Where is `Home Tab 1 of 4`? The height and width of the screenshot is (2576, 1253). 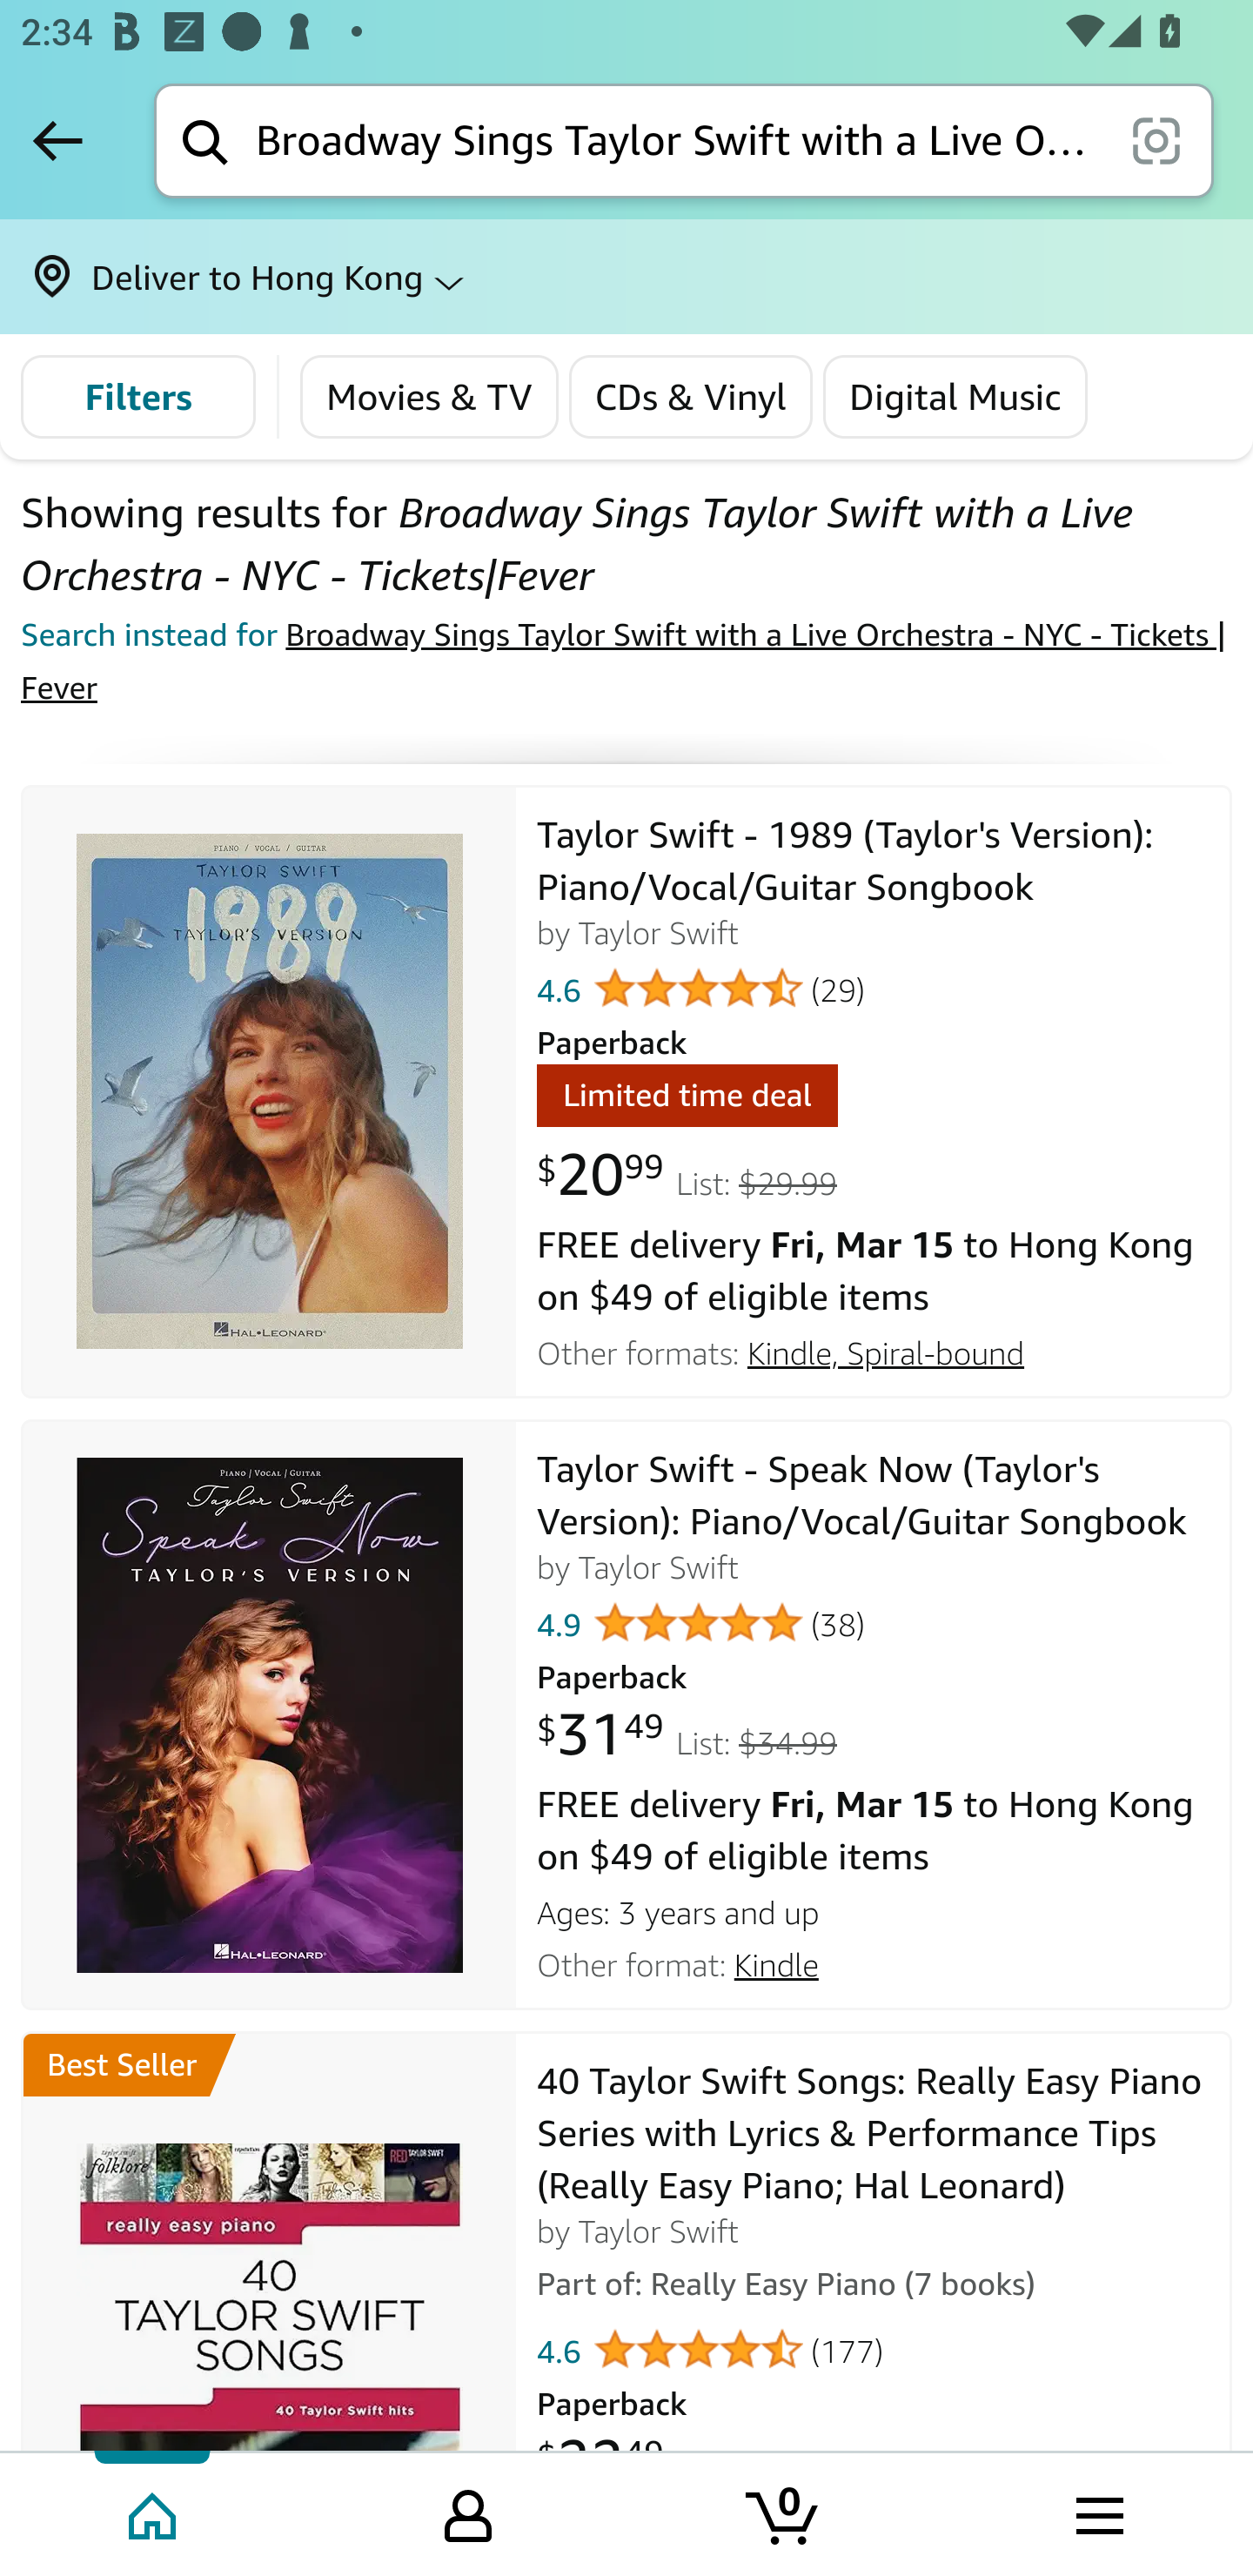
Home Tab 1 of 4 is located at coordinates (155, 2512).